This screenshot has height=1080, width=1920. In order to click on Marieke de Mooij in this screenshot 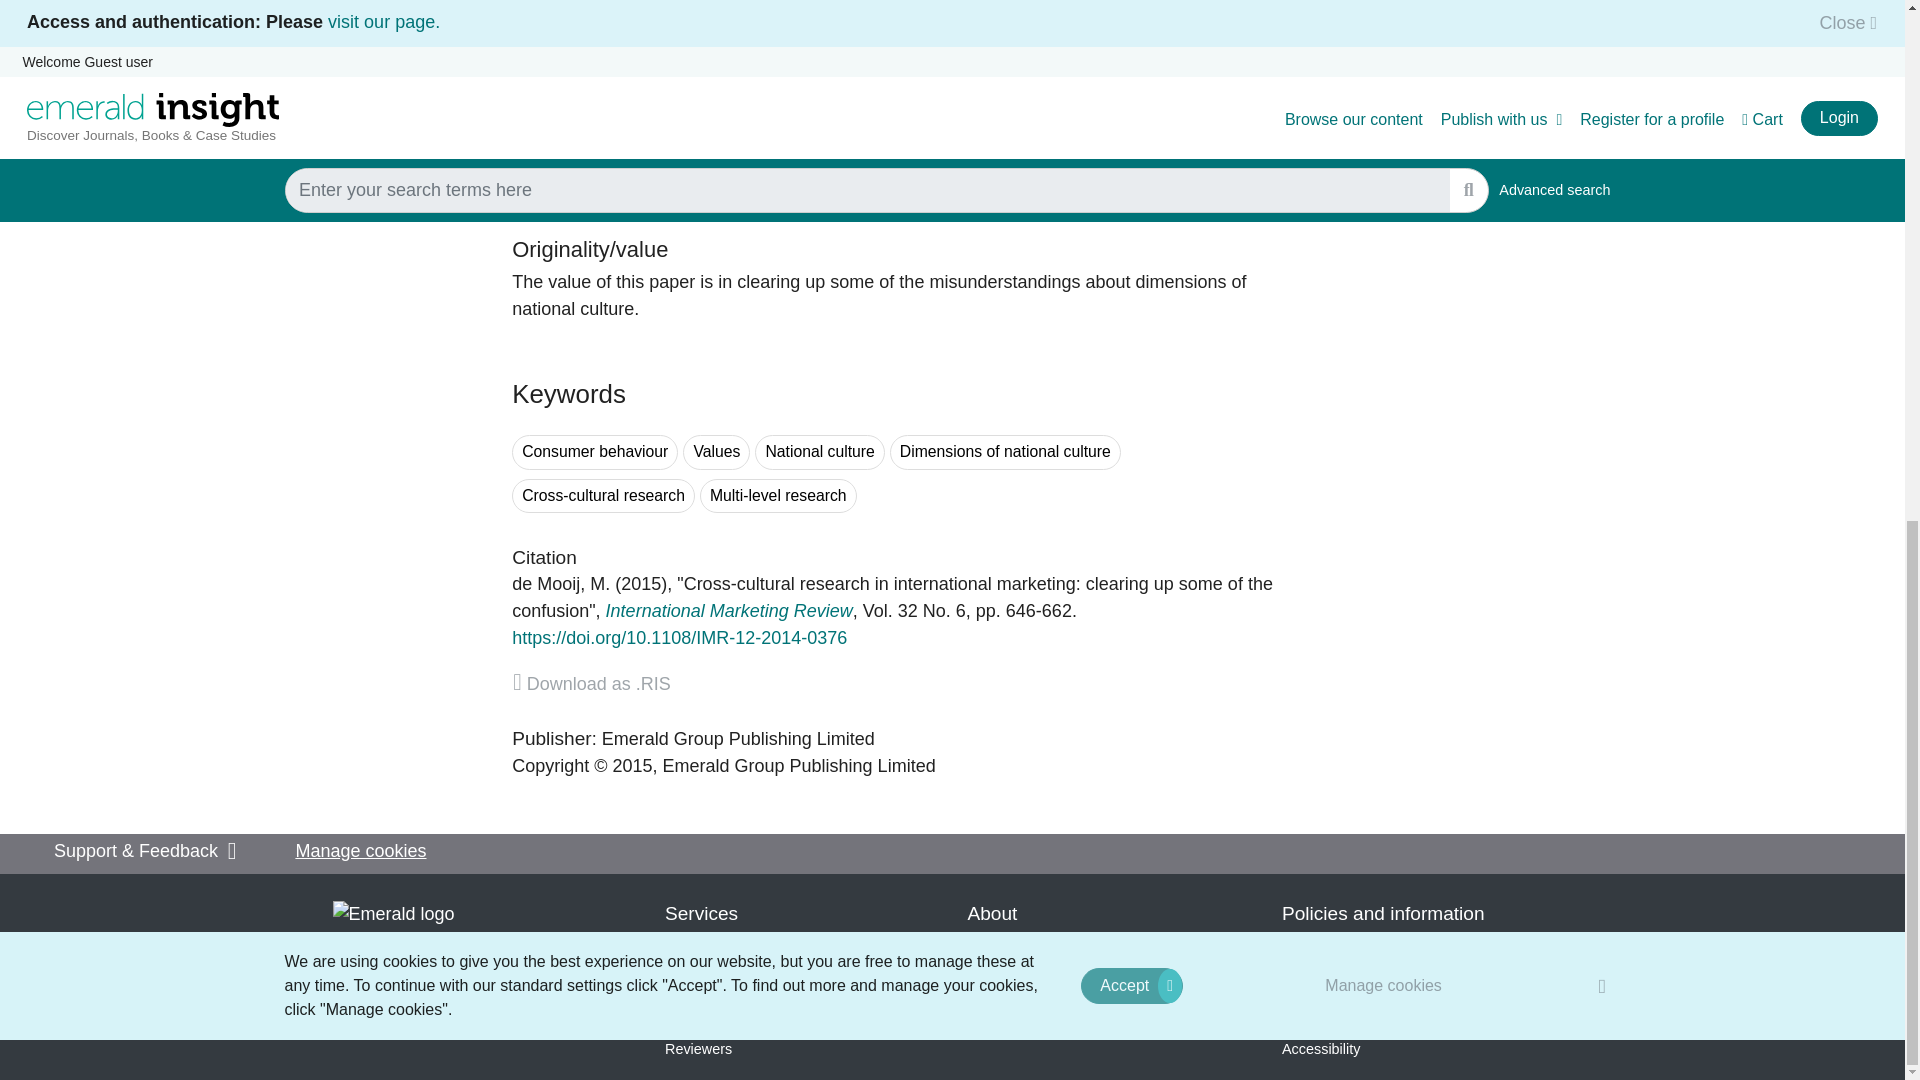, I will do `click(561, 584)`.